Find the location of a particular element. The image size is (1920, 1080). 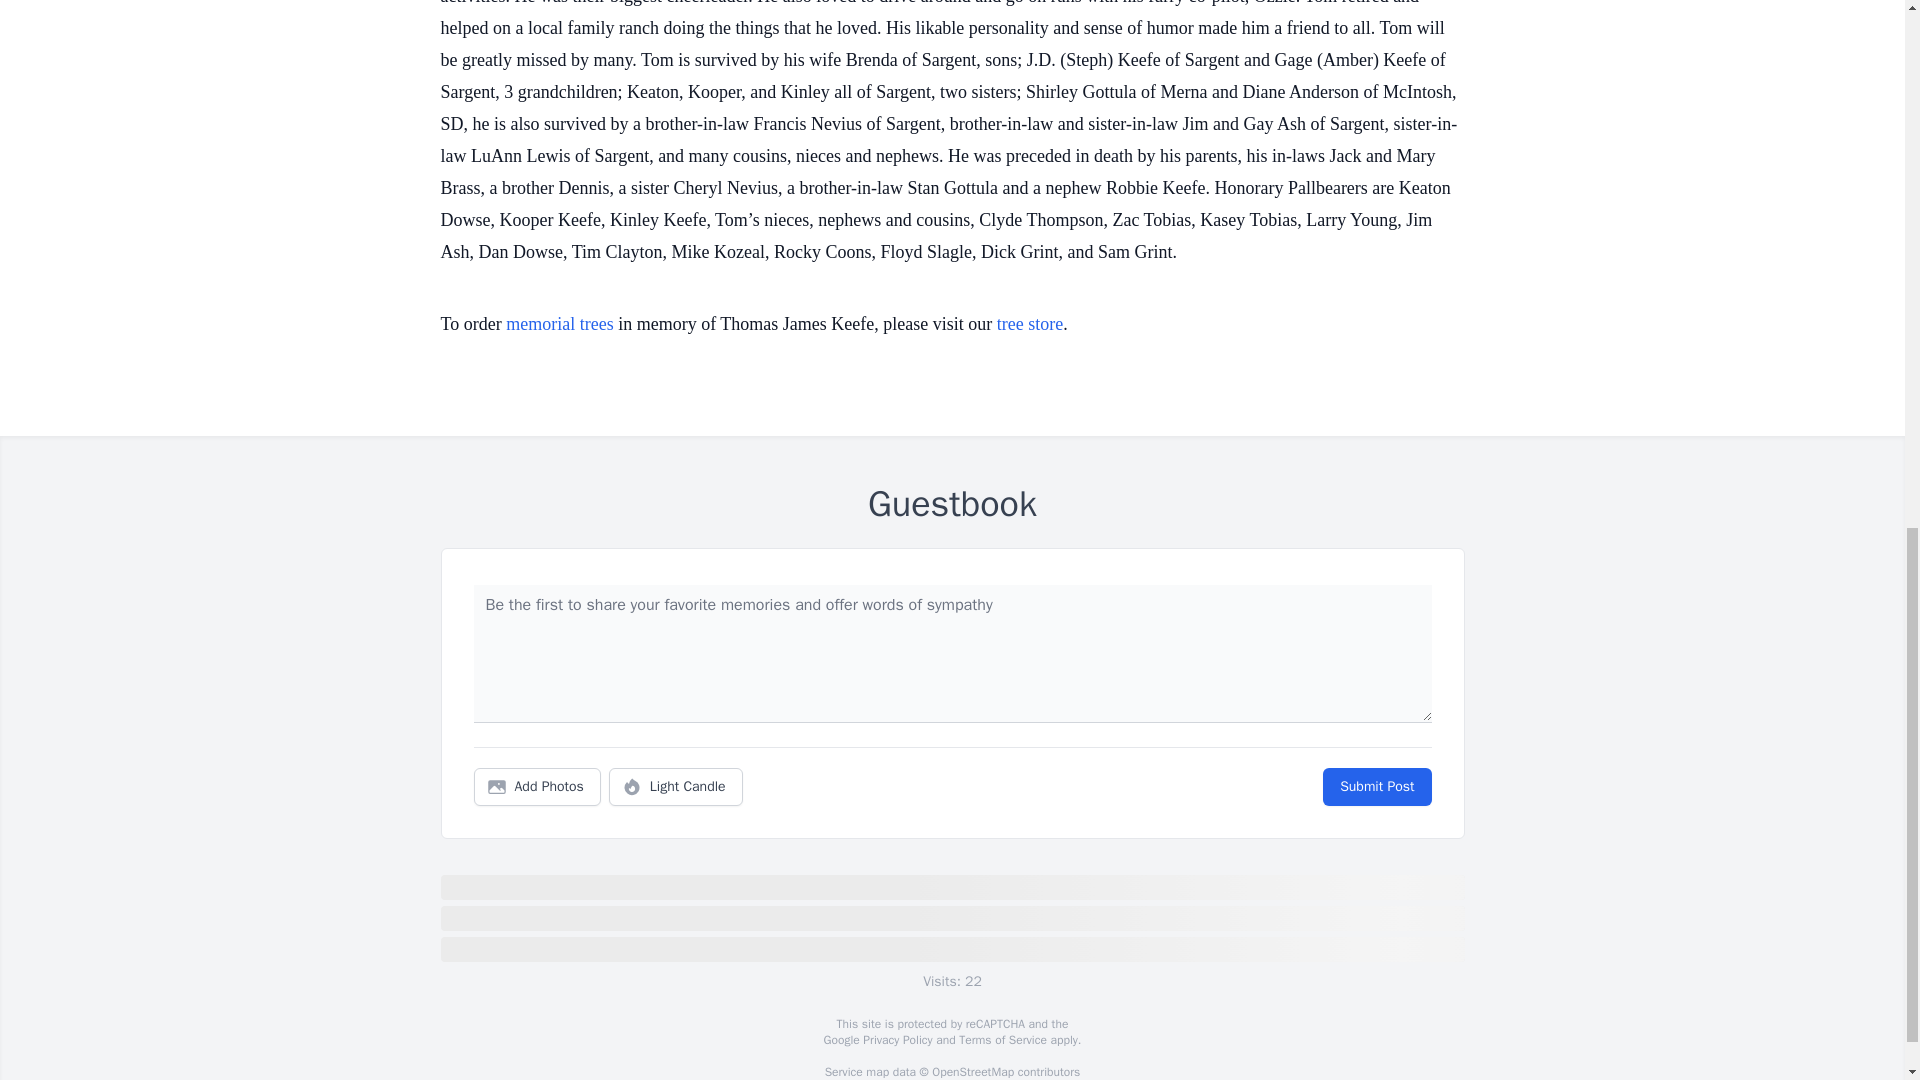

tree store is located at coordinates (1030, 324).